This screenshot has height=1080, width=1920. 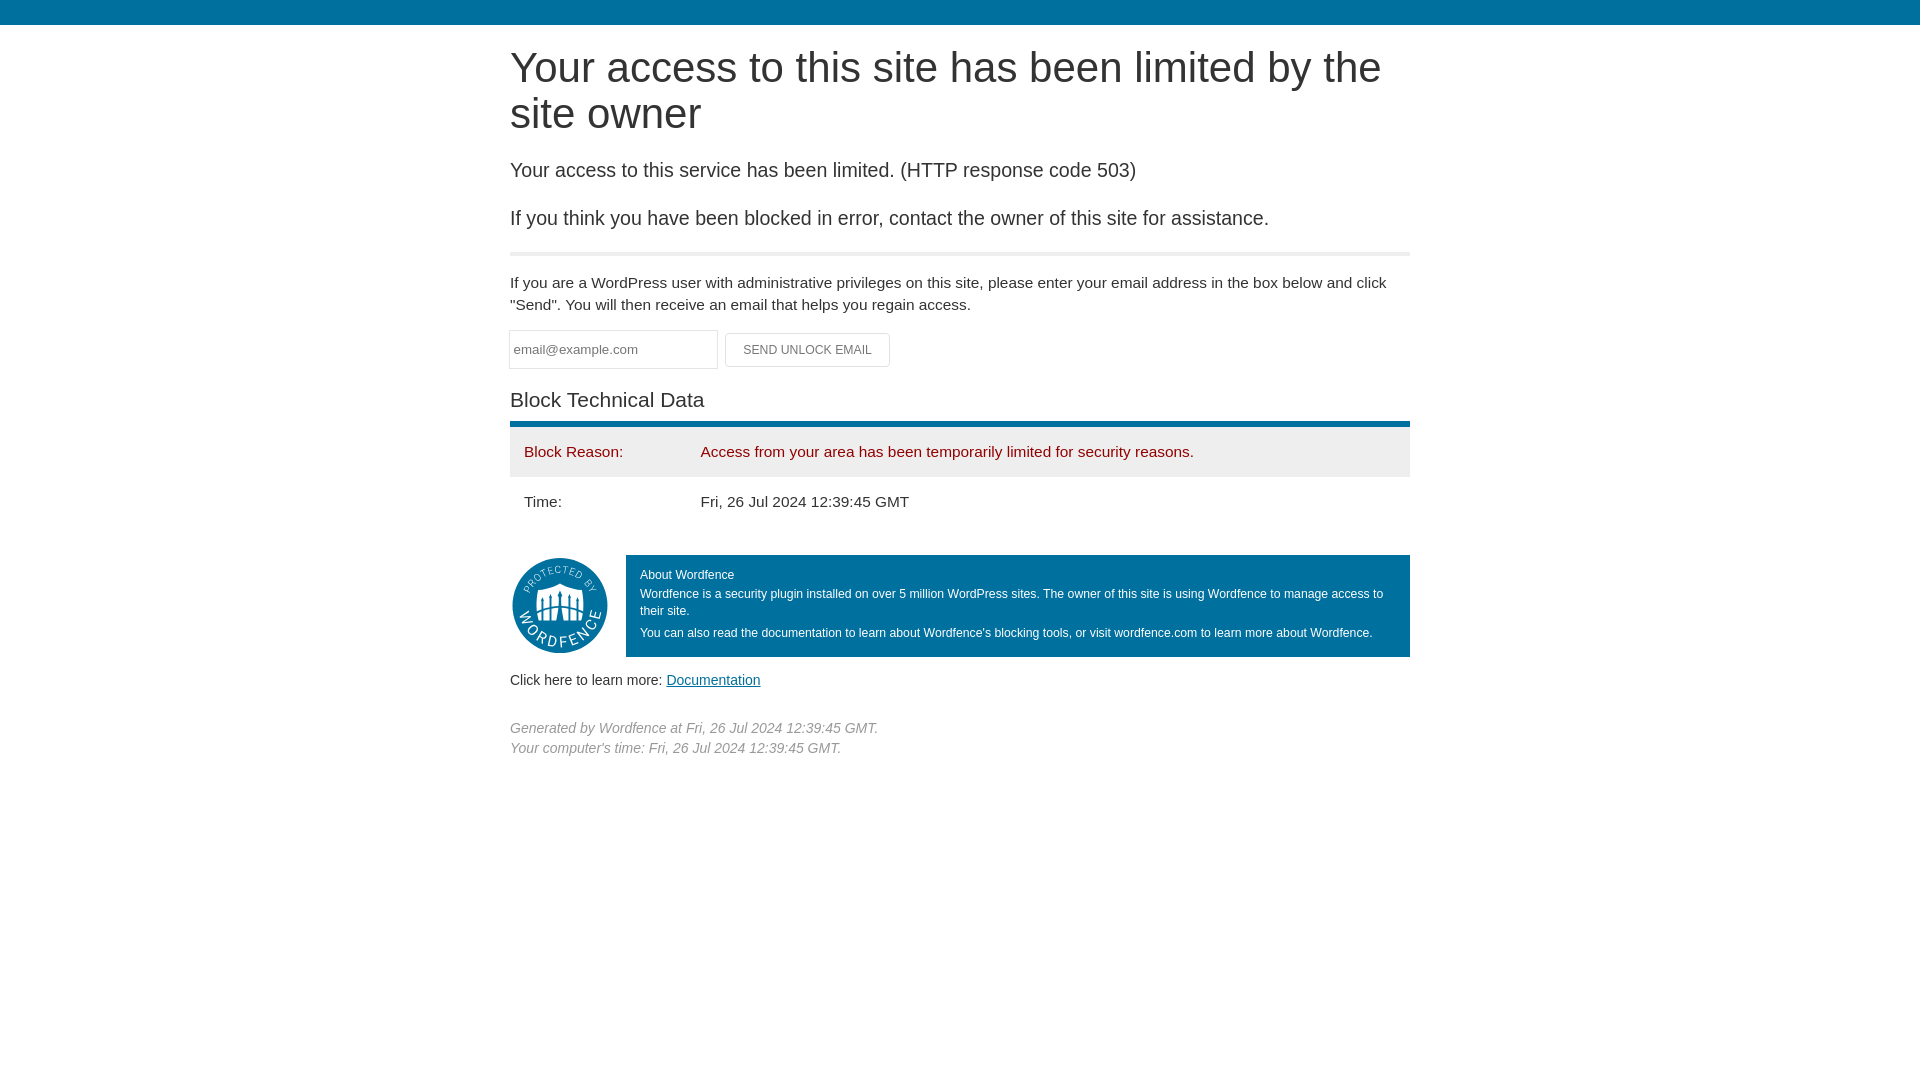 I want to click on Documentation, so click(x=713, y=679).